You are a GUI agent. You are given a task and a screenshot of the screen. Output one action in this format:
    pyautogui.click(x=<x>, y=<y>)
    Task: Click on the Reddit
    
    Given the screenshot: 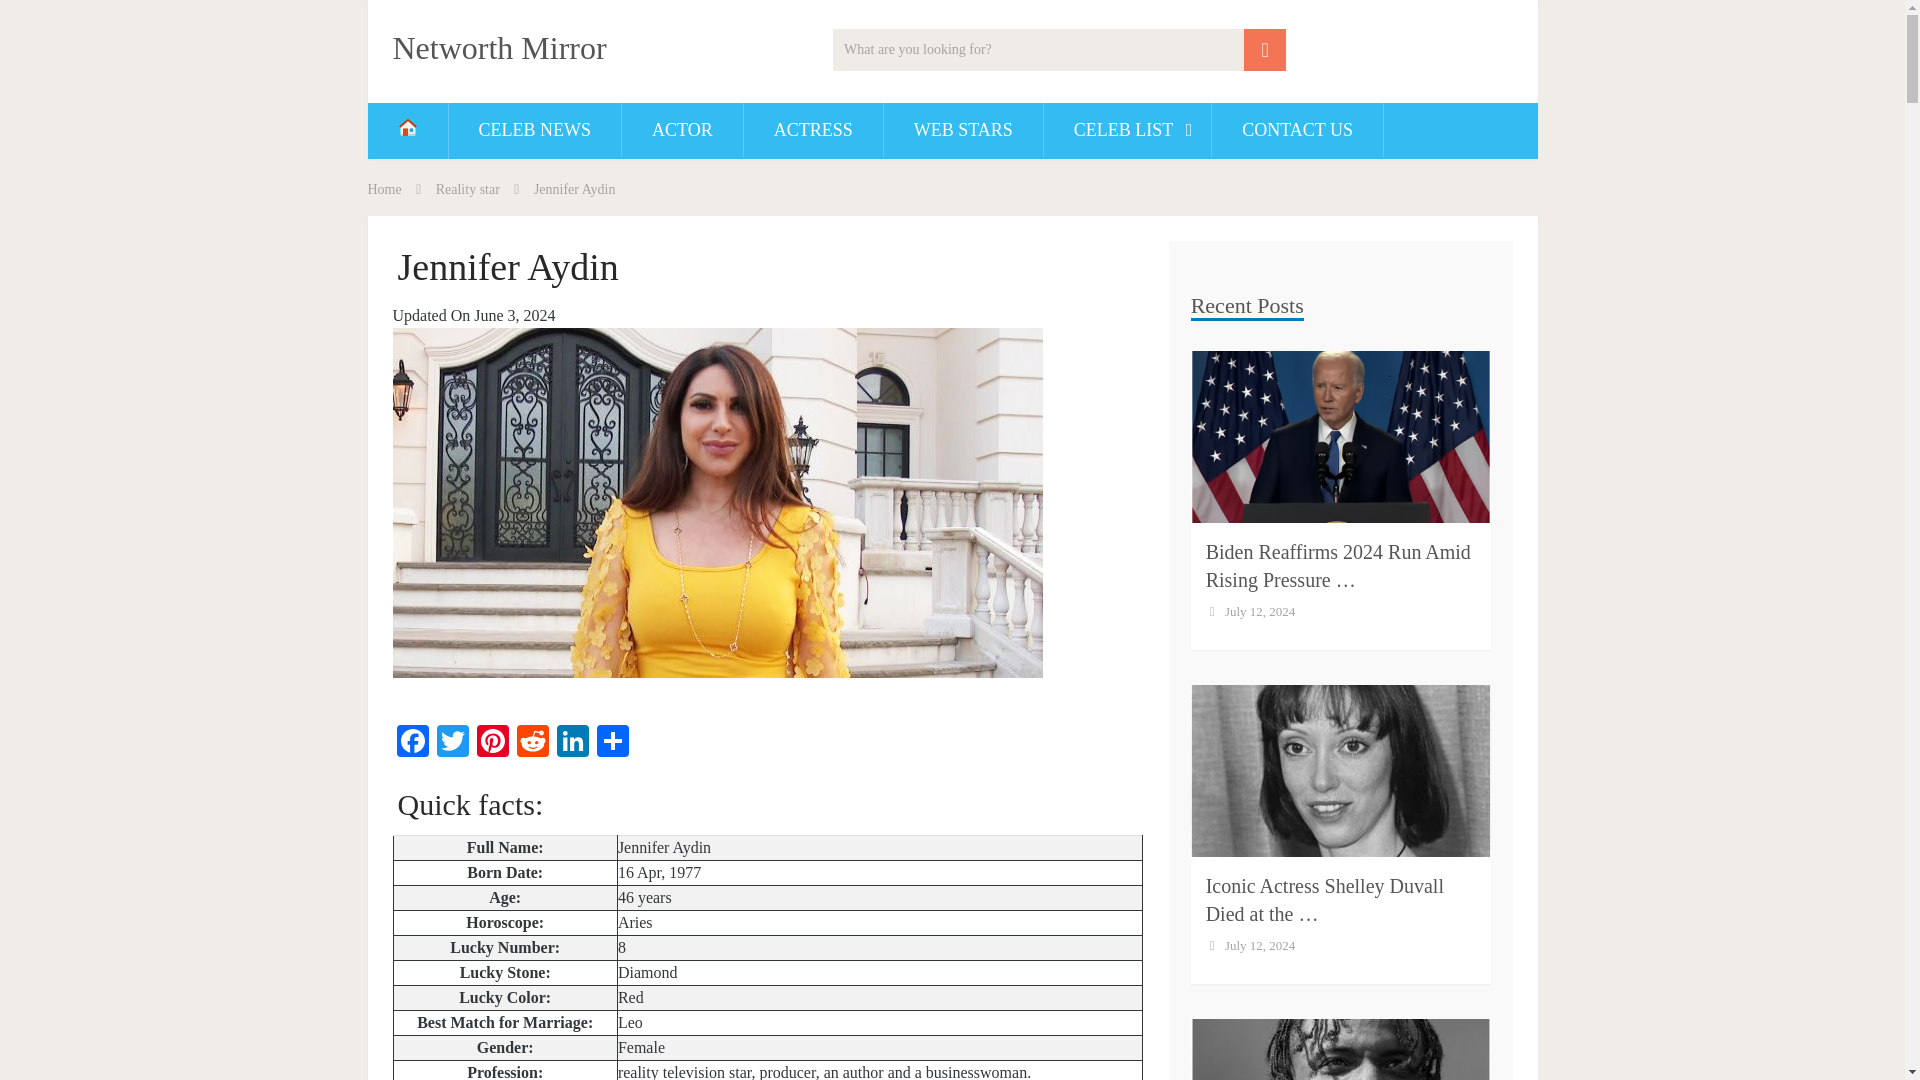 What is the action you would take?
    pyautogui.click(x=532, y=743)
    